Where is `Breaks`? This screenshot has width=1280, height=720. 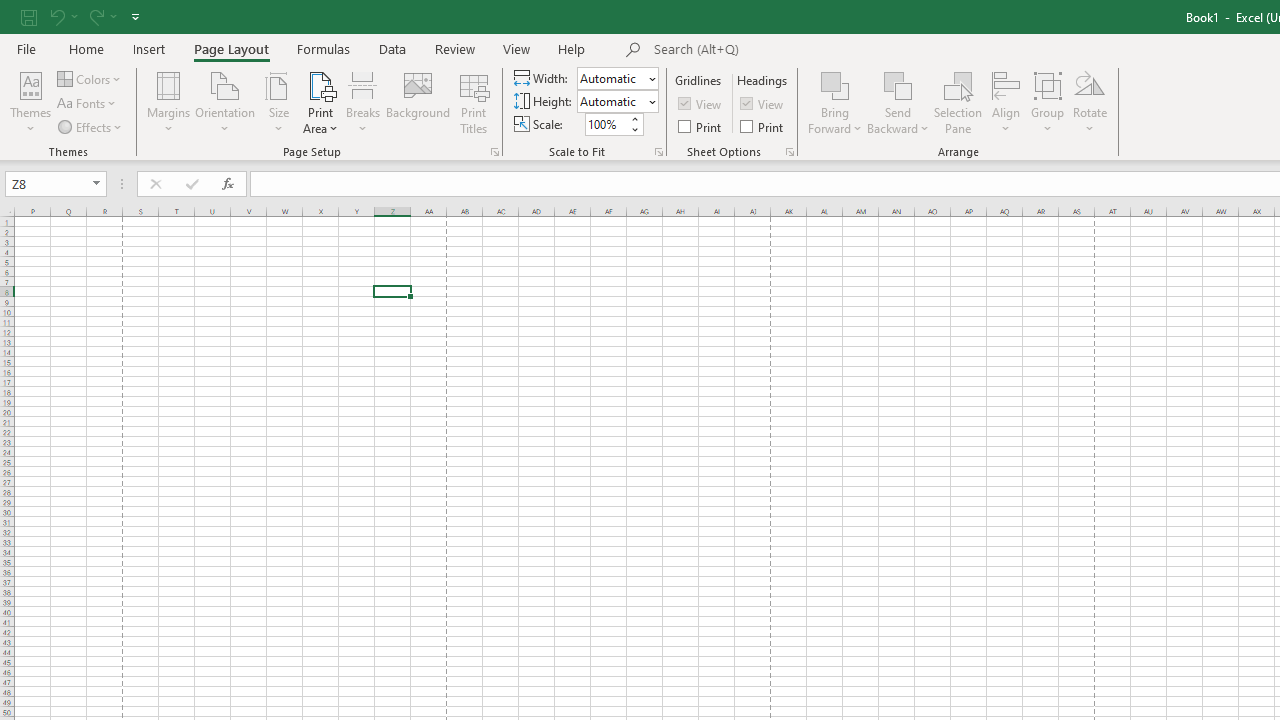 Breaks is located at coordinates (362, 102).